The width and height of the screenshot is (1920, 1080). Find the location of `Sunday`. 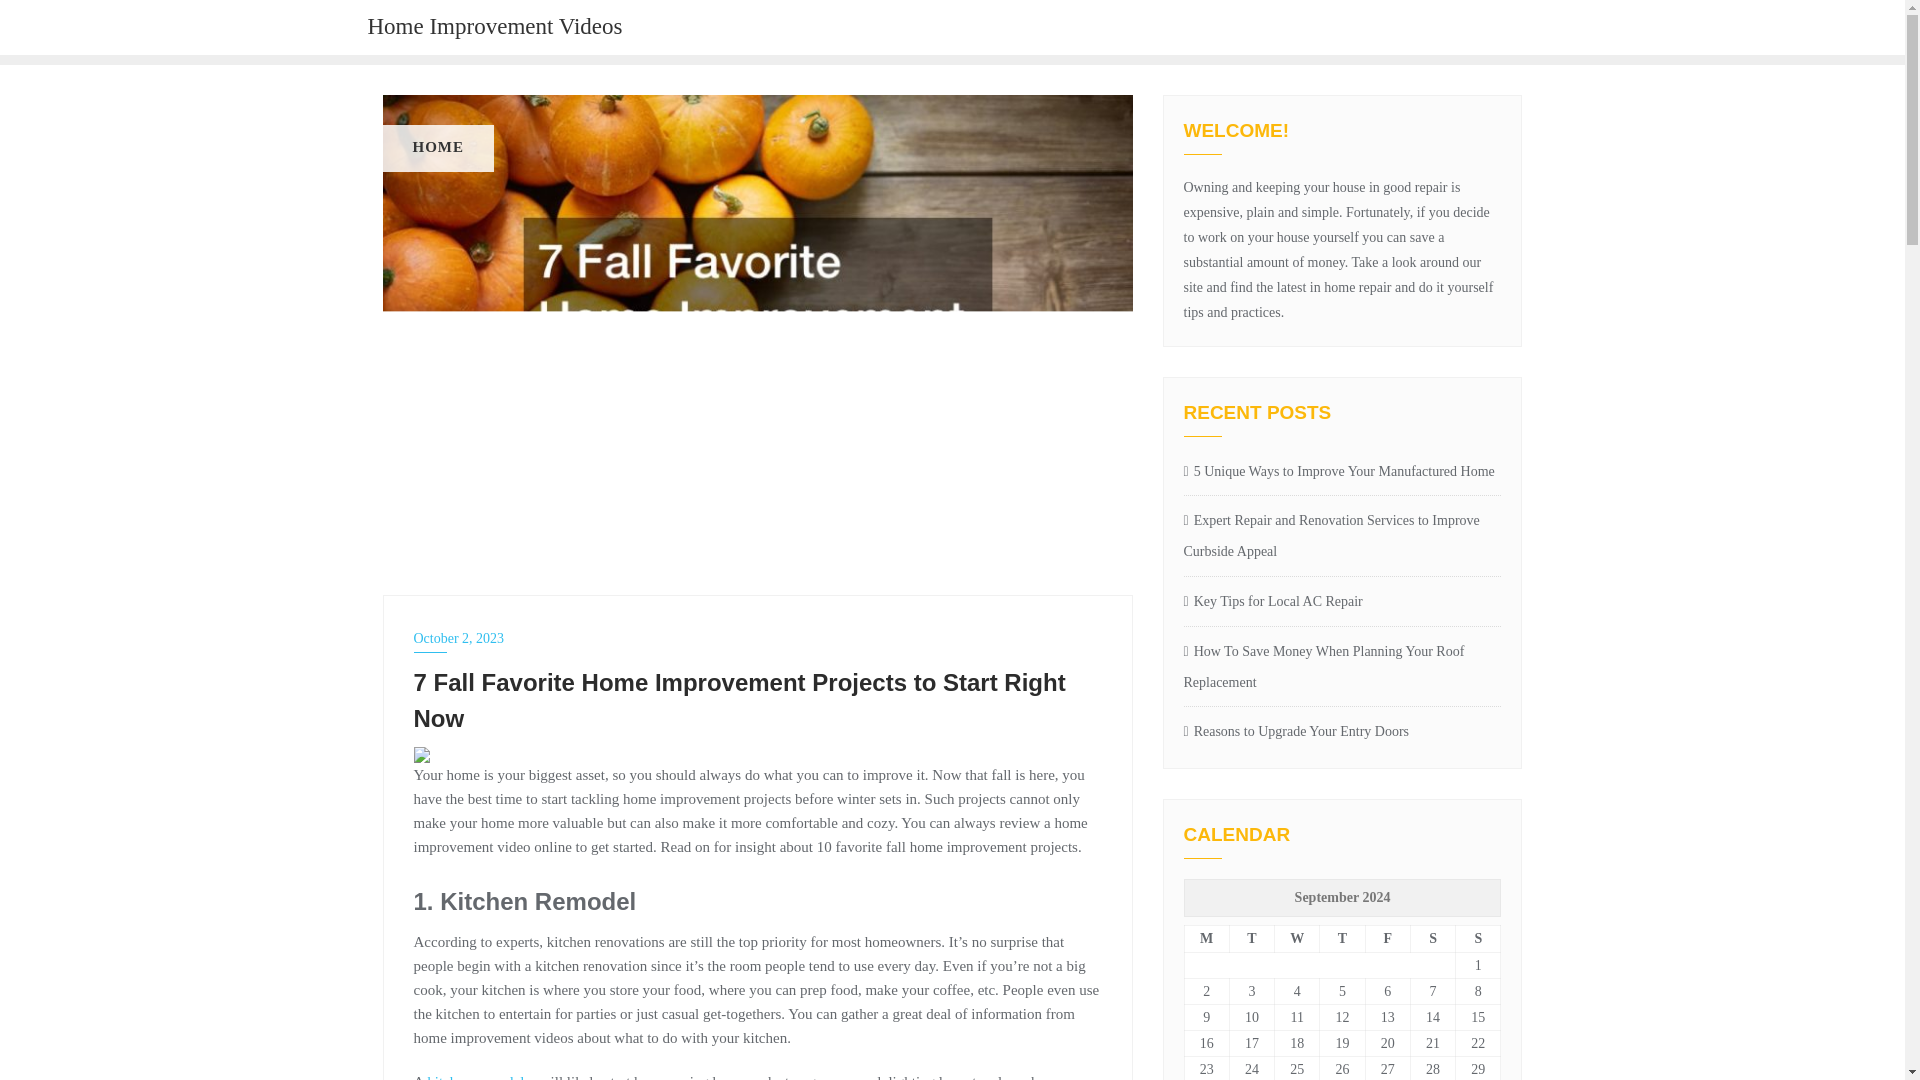

Sunday is located at coordinates (1478, 938).